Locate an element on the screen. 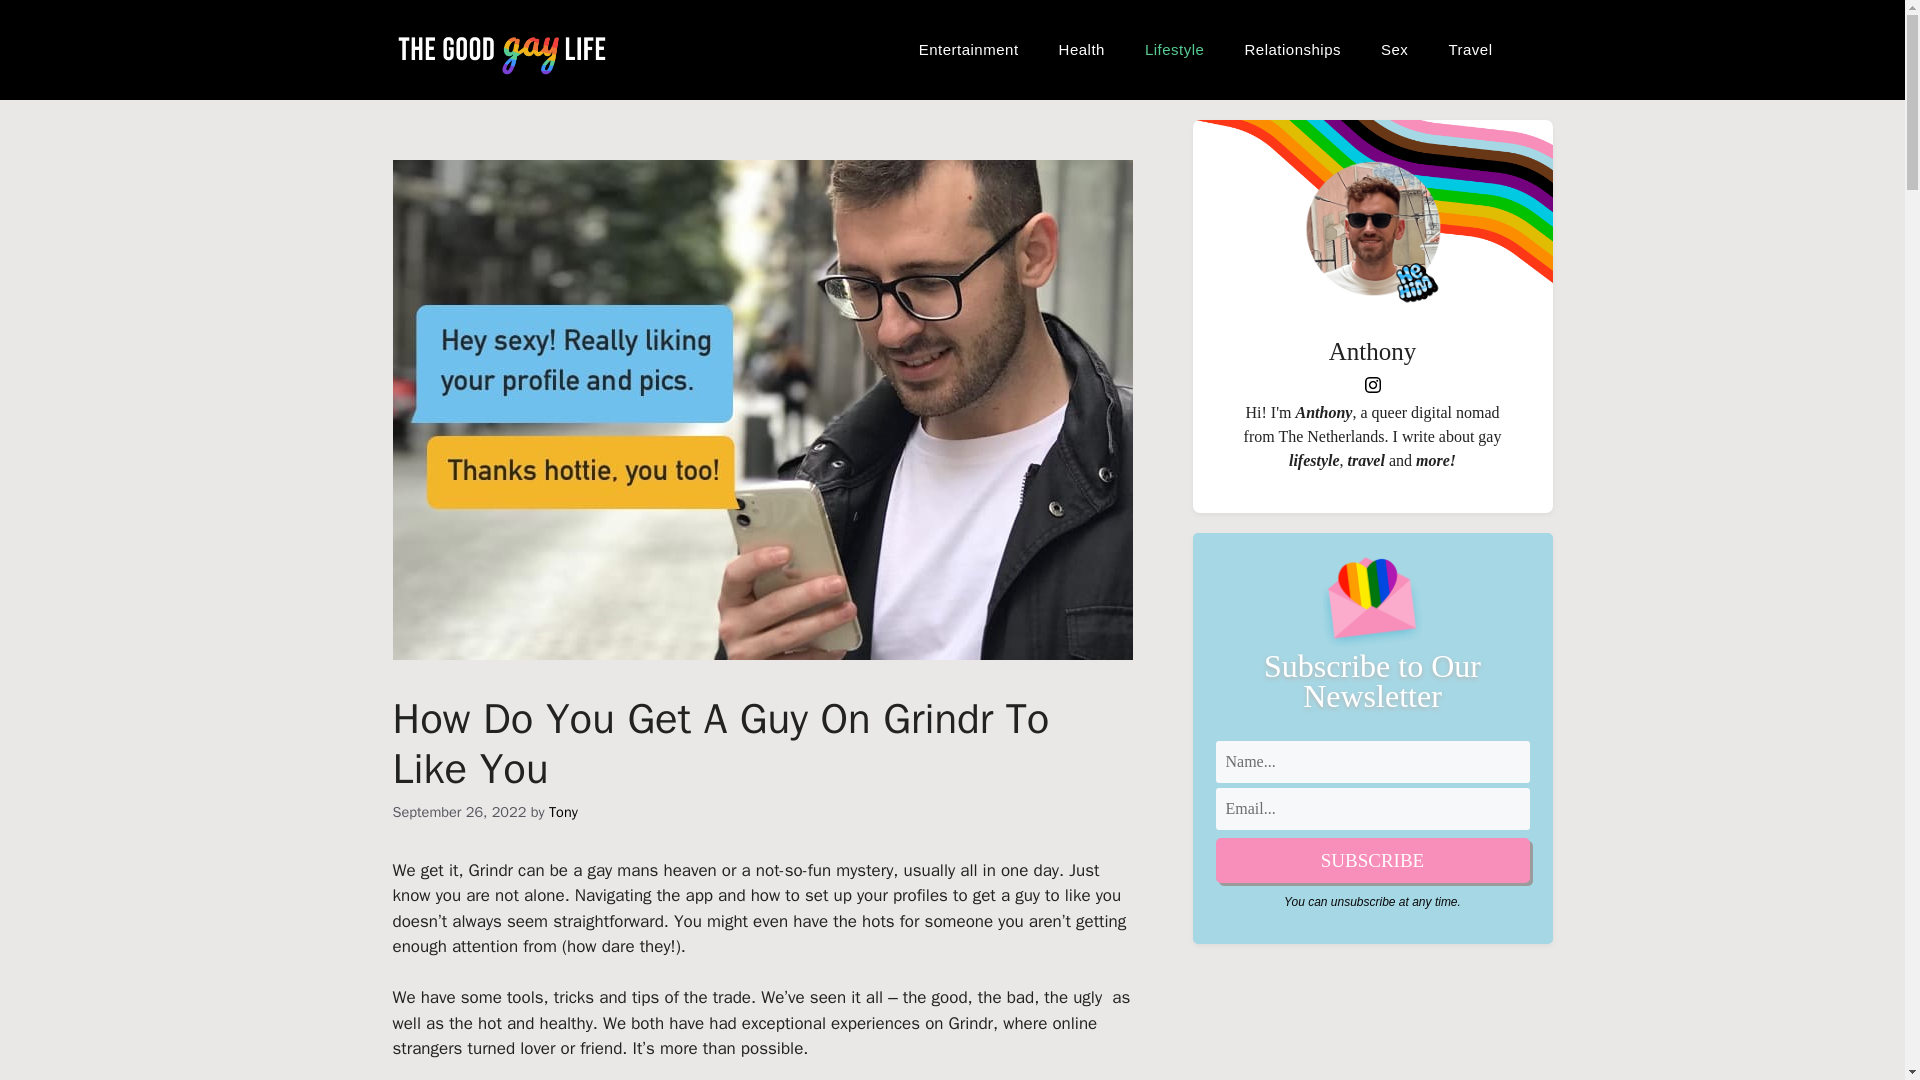 Image resolution: width=1920 pixels, height=1080 pixels. View all posts by Tony is located at coordinates (563, 812).